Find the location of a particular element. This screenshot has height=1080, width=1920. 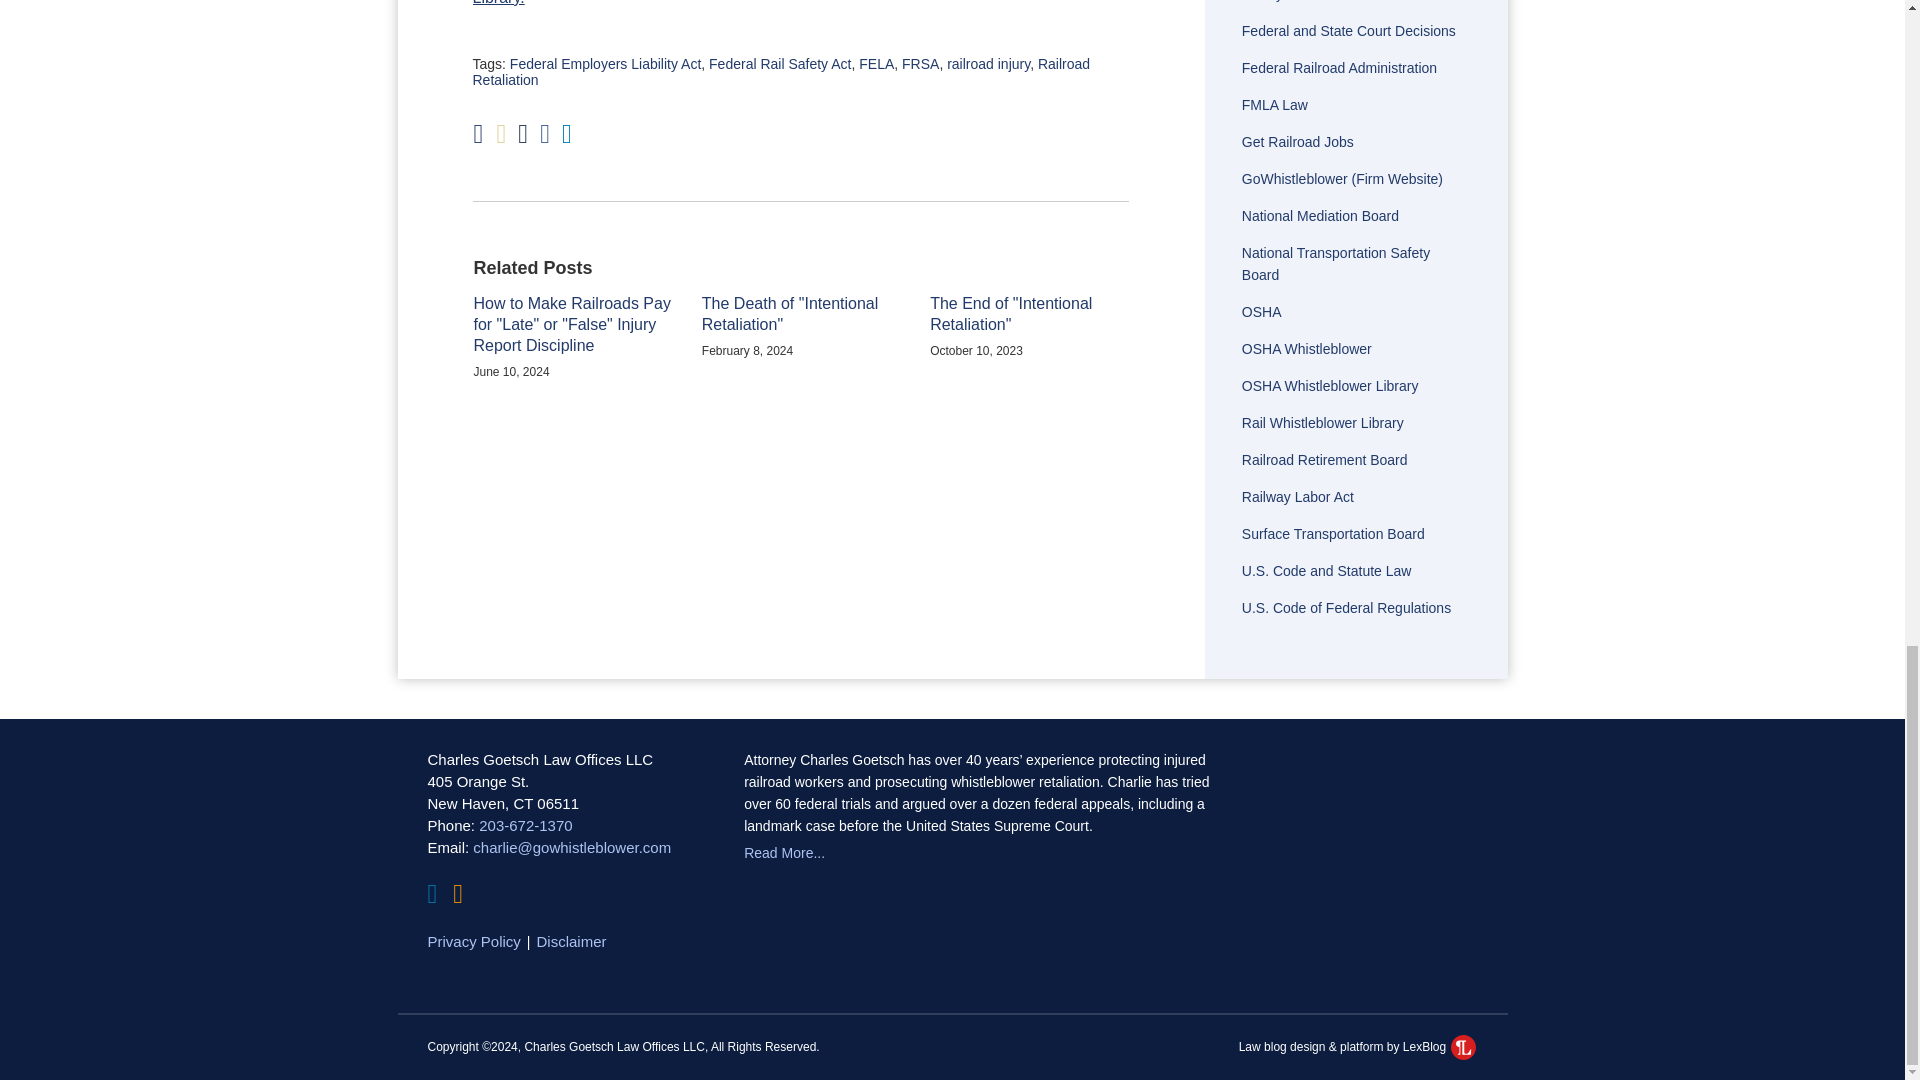

FRSA is located at coordinates (920, 64).